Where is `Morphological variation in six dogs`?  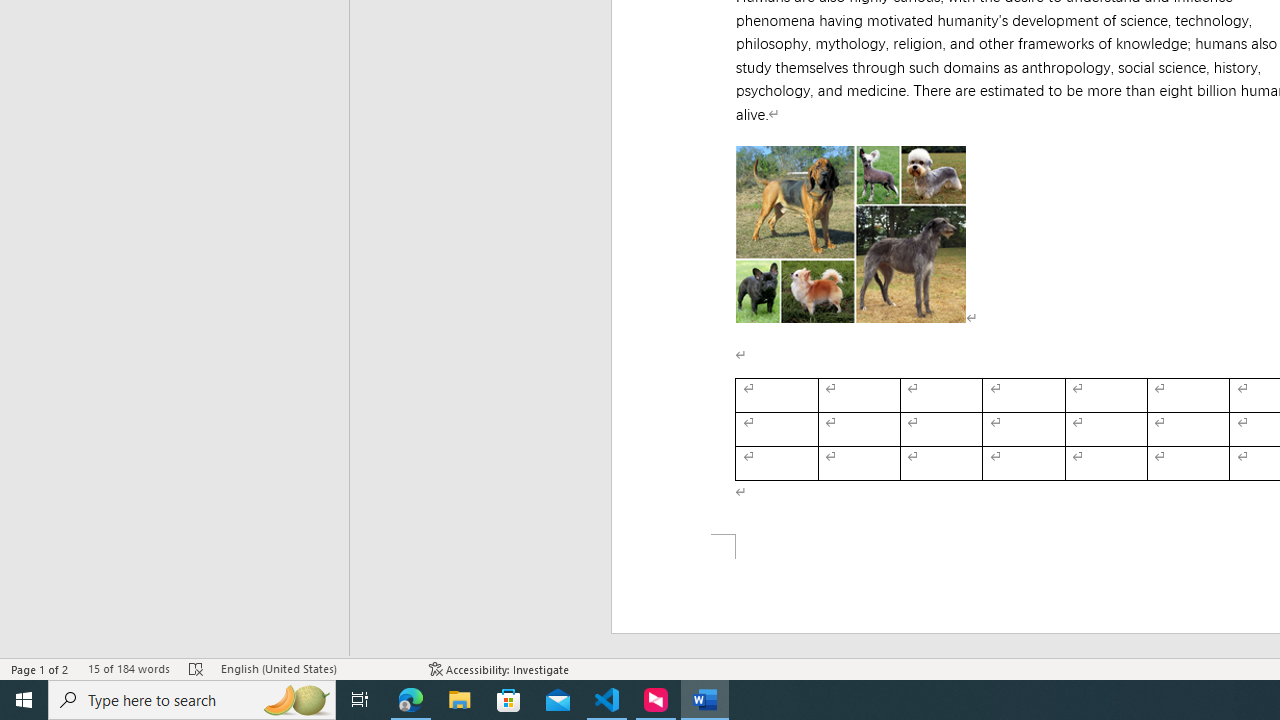
Morphological variation in six dogs is located at coordinates (851, 234).